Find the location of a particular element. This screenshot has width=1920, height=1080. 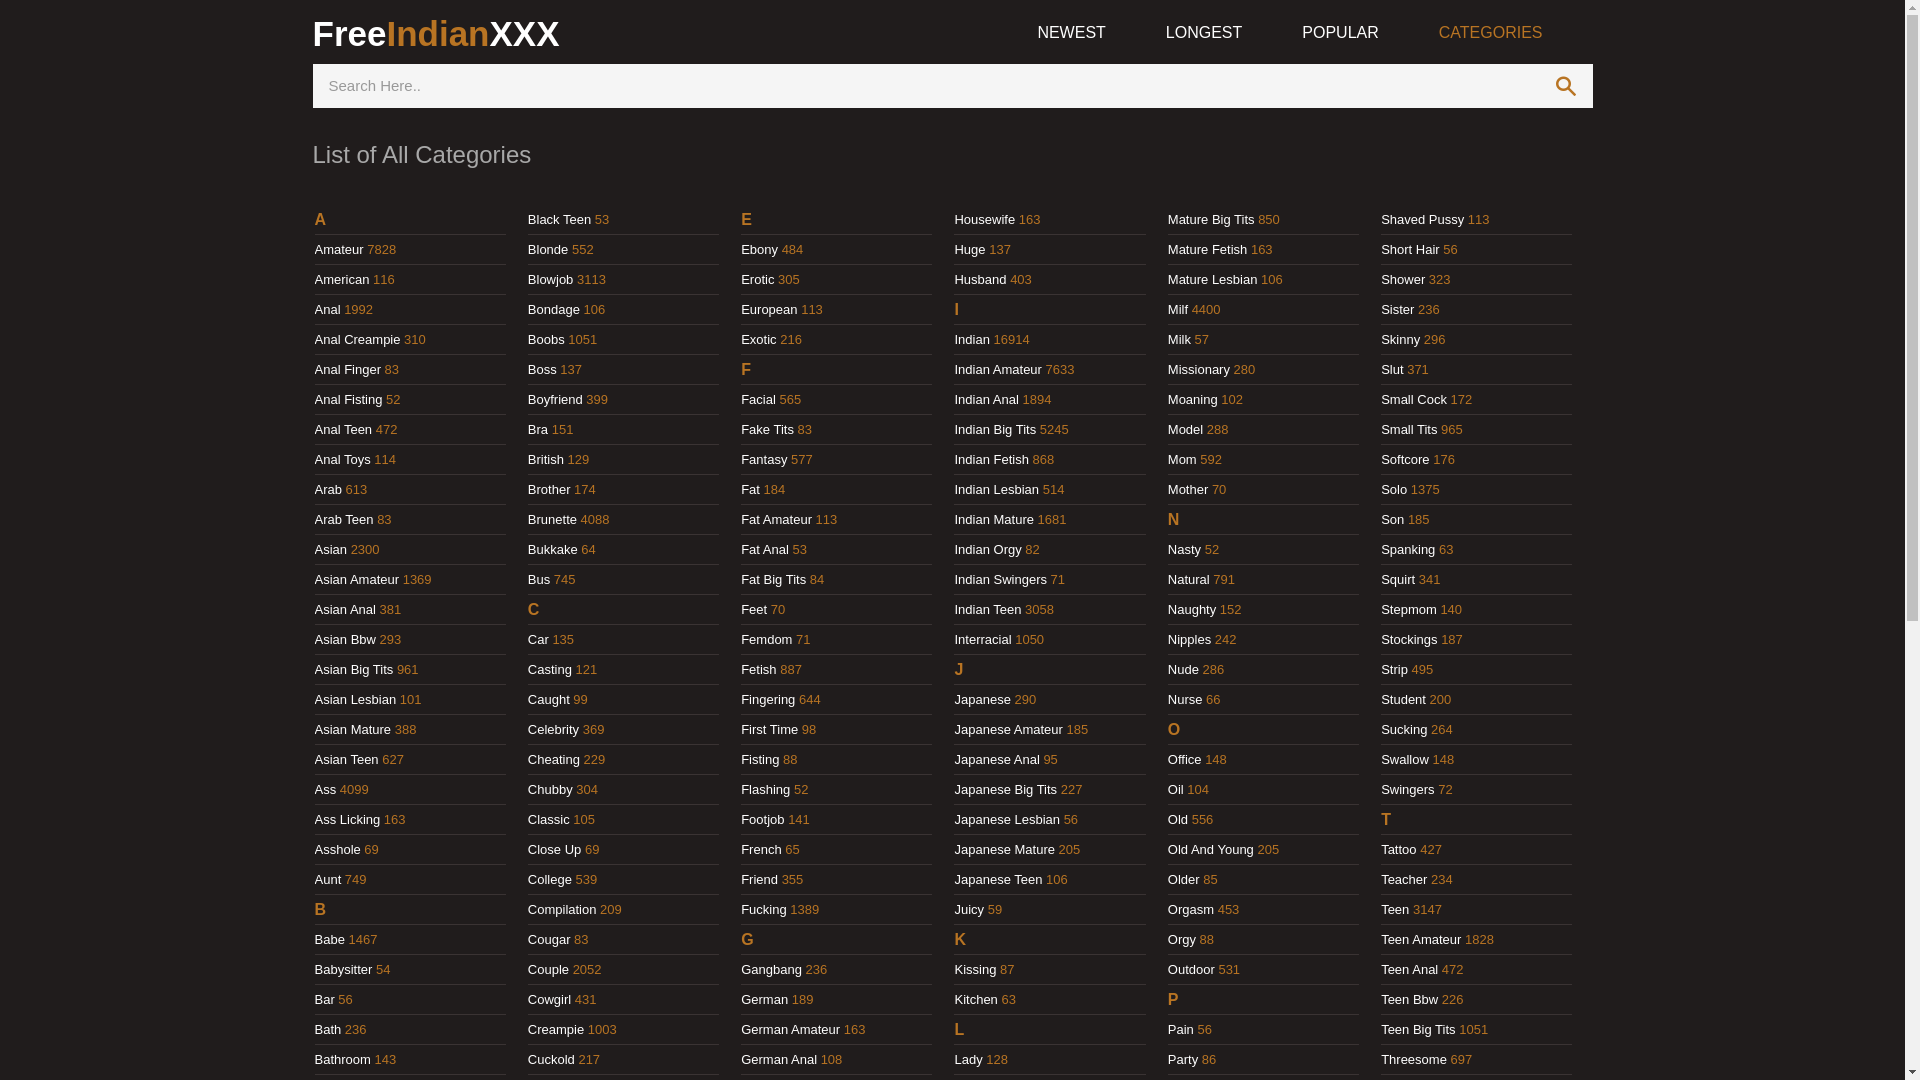

Tattoo is located at coordinates (1398, 850).